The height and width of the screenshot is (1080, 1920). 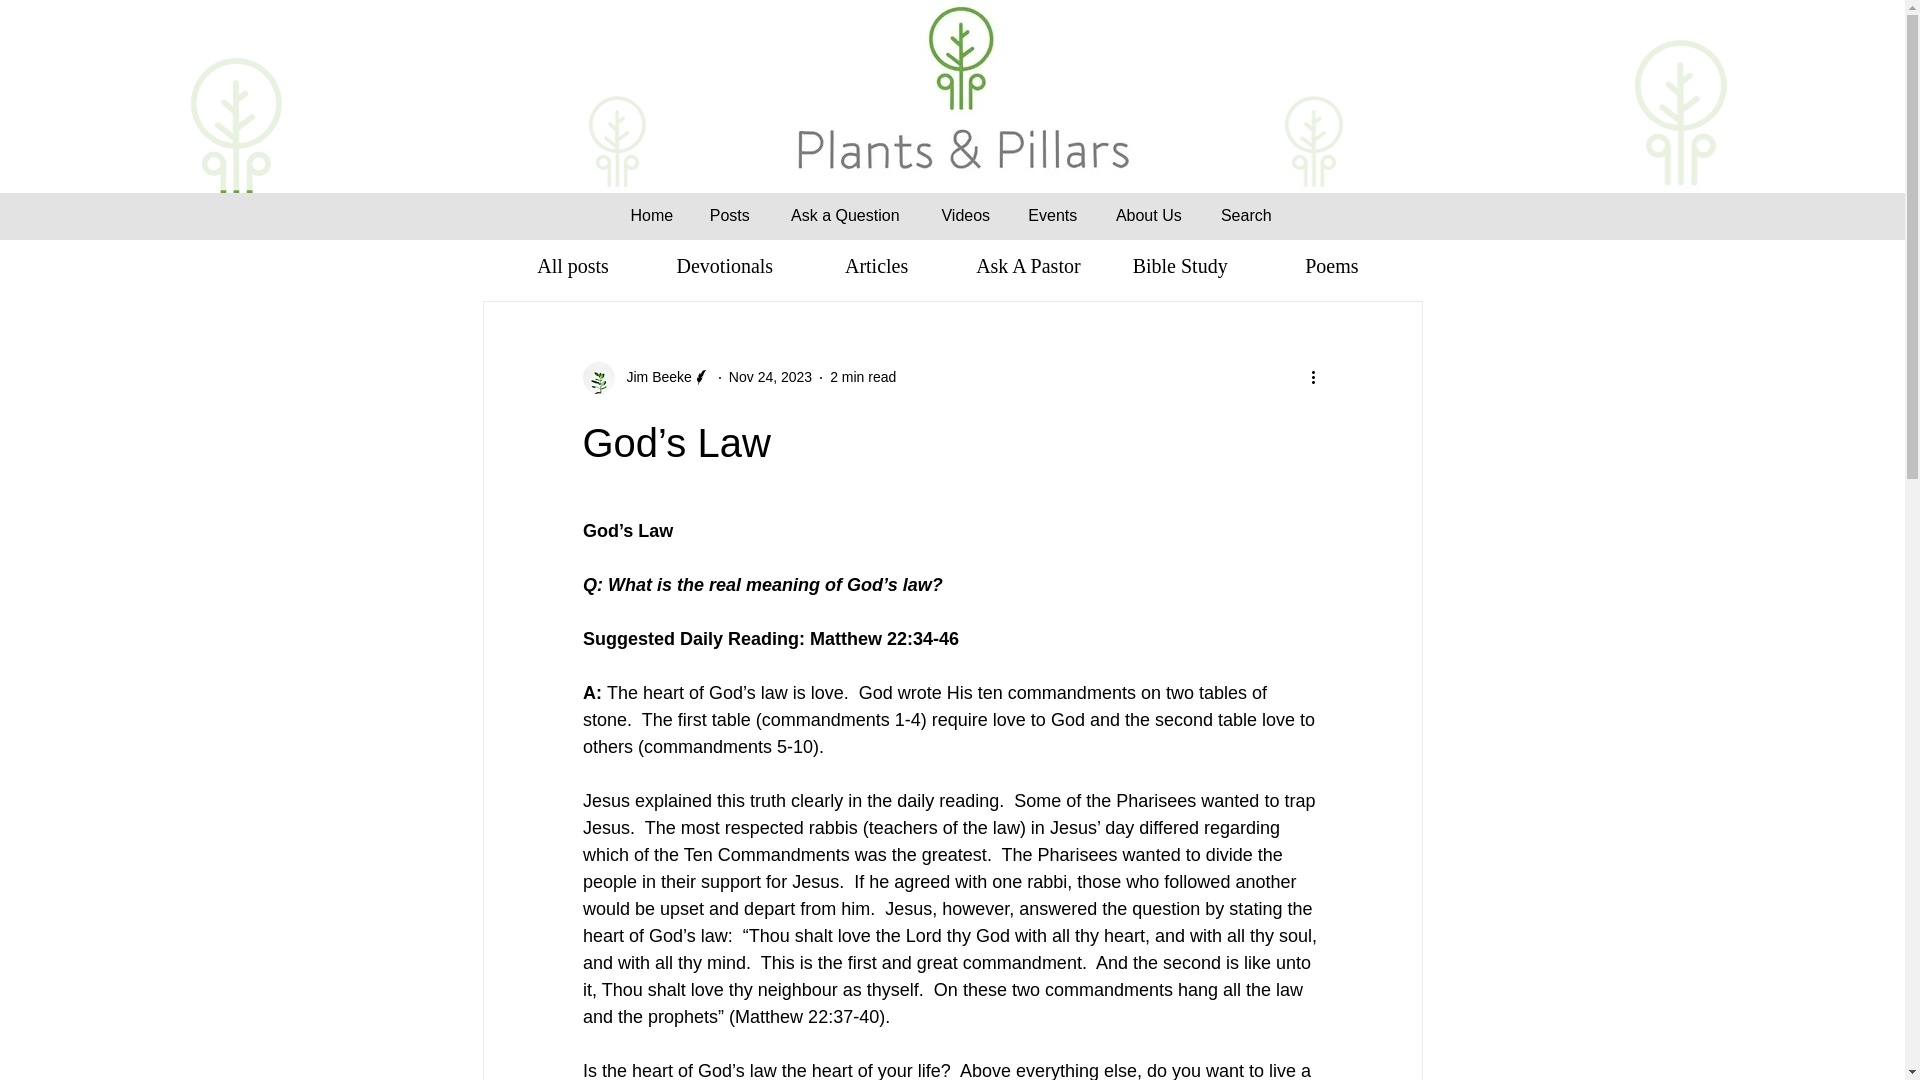 I want to click on 2 min read, so click(x=862, y=376).